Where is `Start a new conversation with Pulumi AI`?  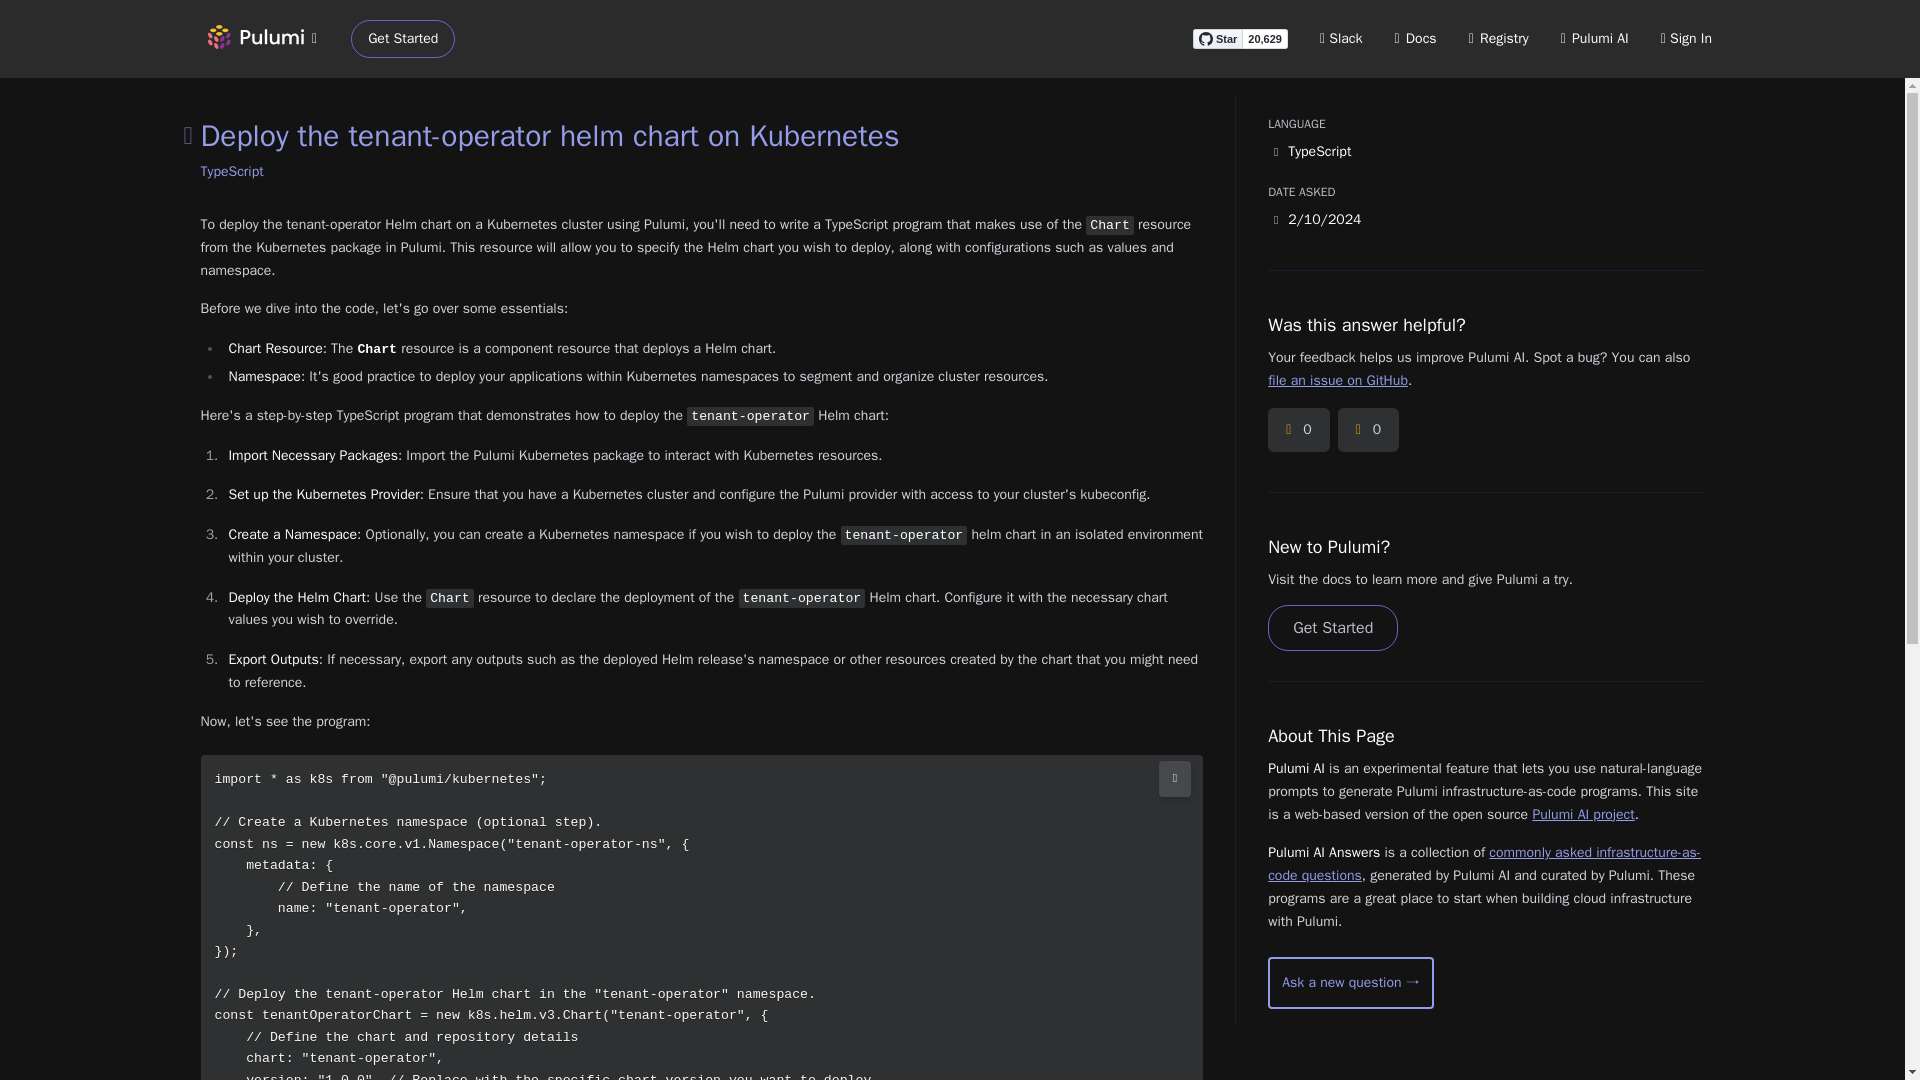
Start a new conversation with Pulumi AI is located at coordinates (1350, 982).